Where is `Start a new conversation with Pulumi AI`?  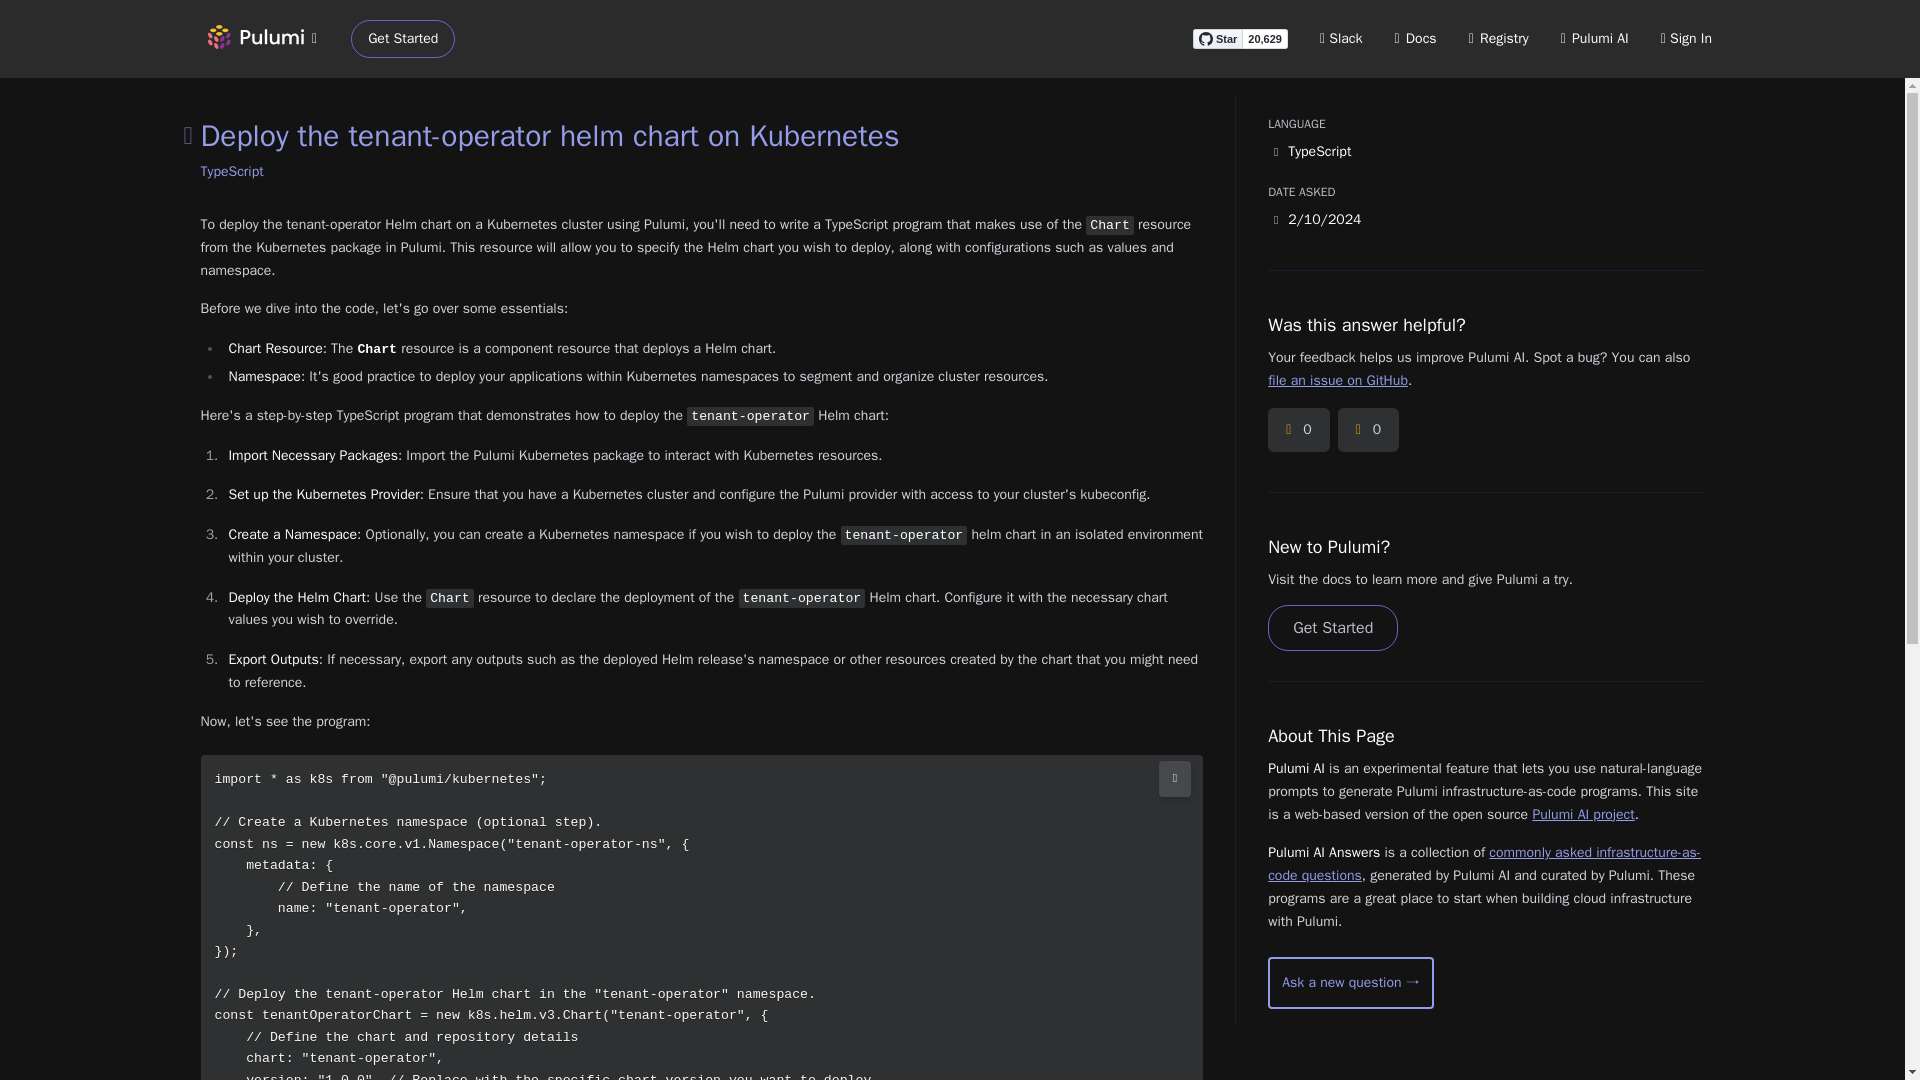
Start a new conversation with Pulumi AI is located at coordinates (1350, 982).